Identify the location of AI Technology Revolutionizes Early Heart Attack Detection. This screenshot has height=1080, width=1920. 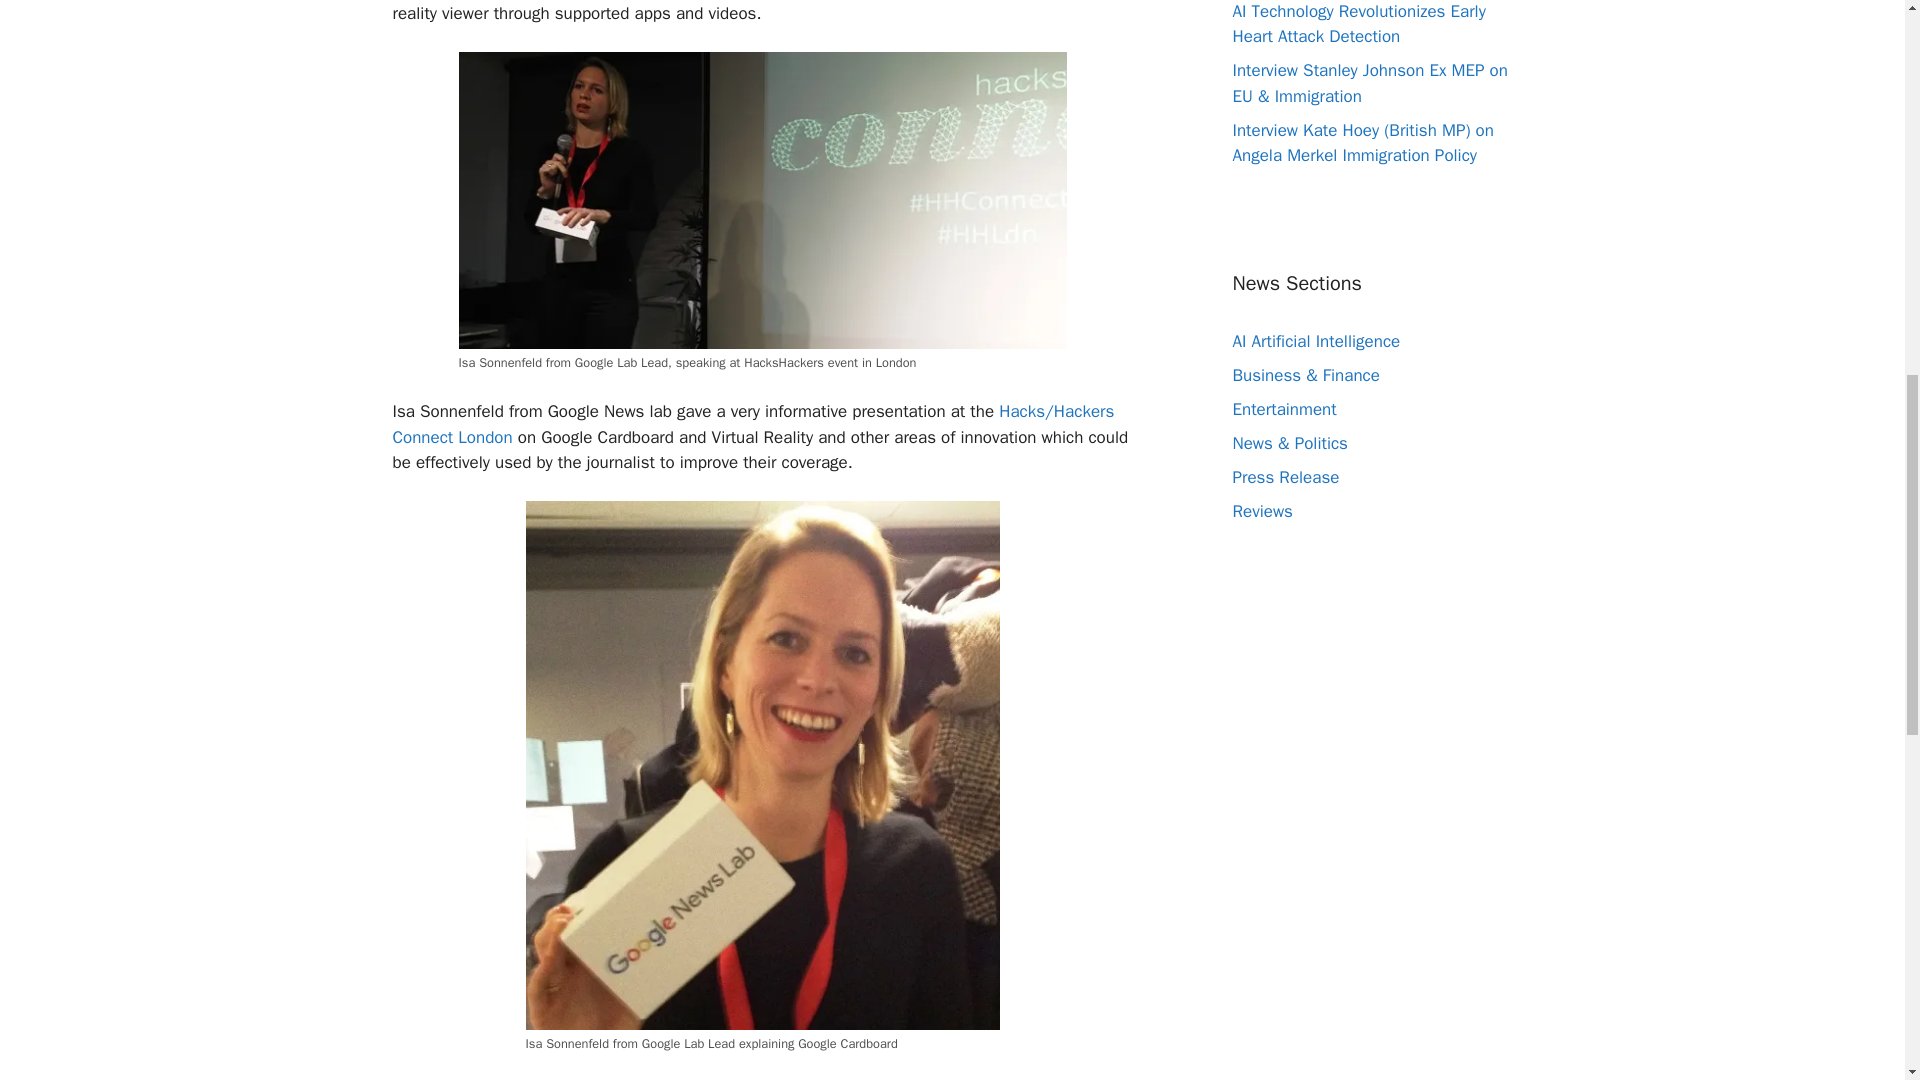
(1358, 24).